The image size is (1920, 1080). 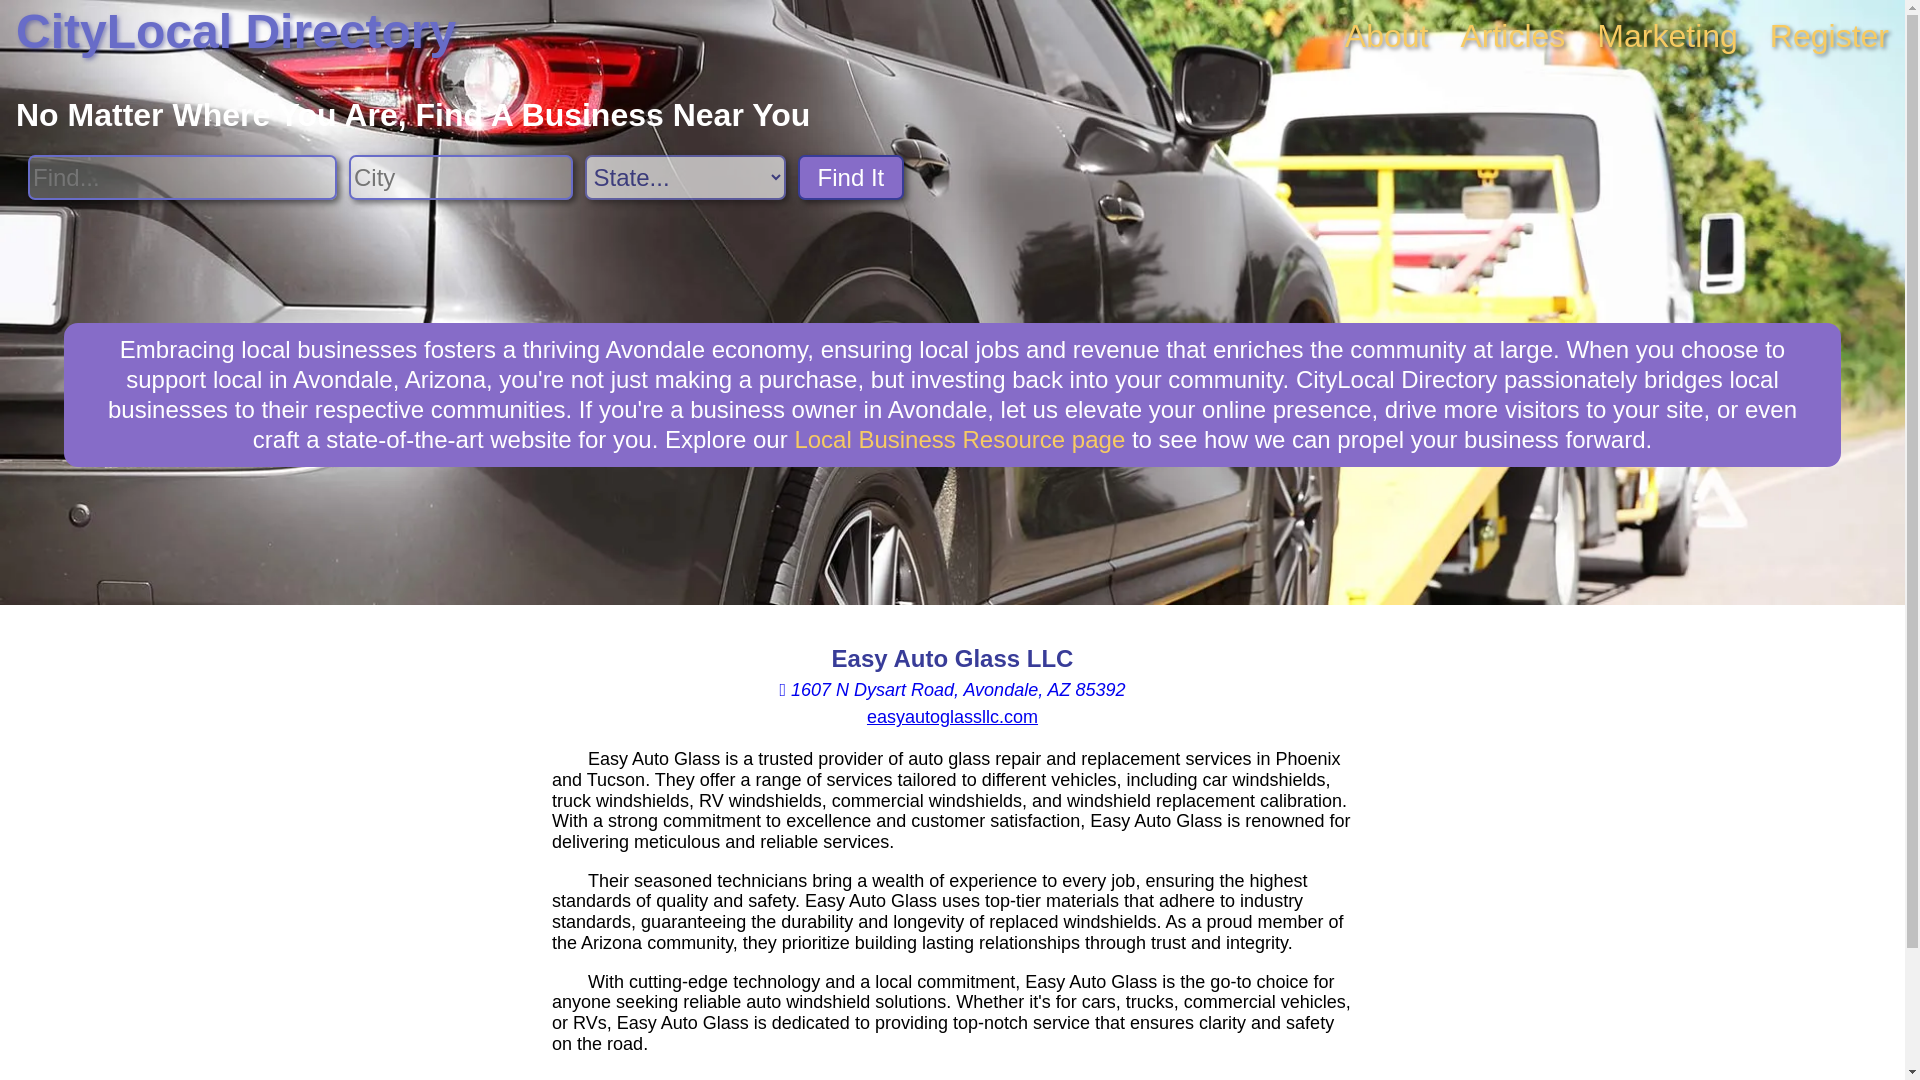 I want to click on Marketing, so click(x=1667, y=36).